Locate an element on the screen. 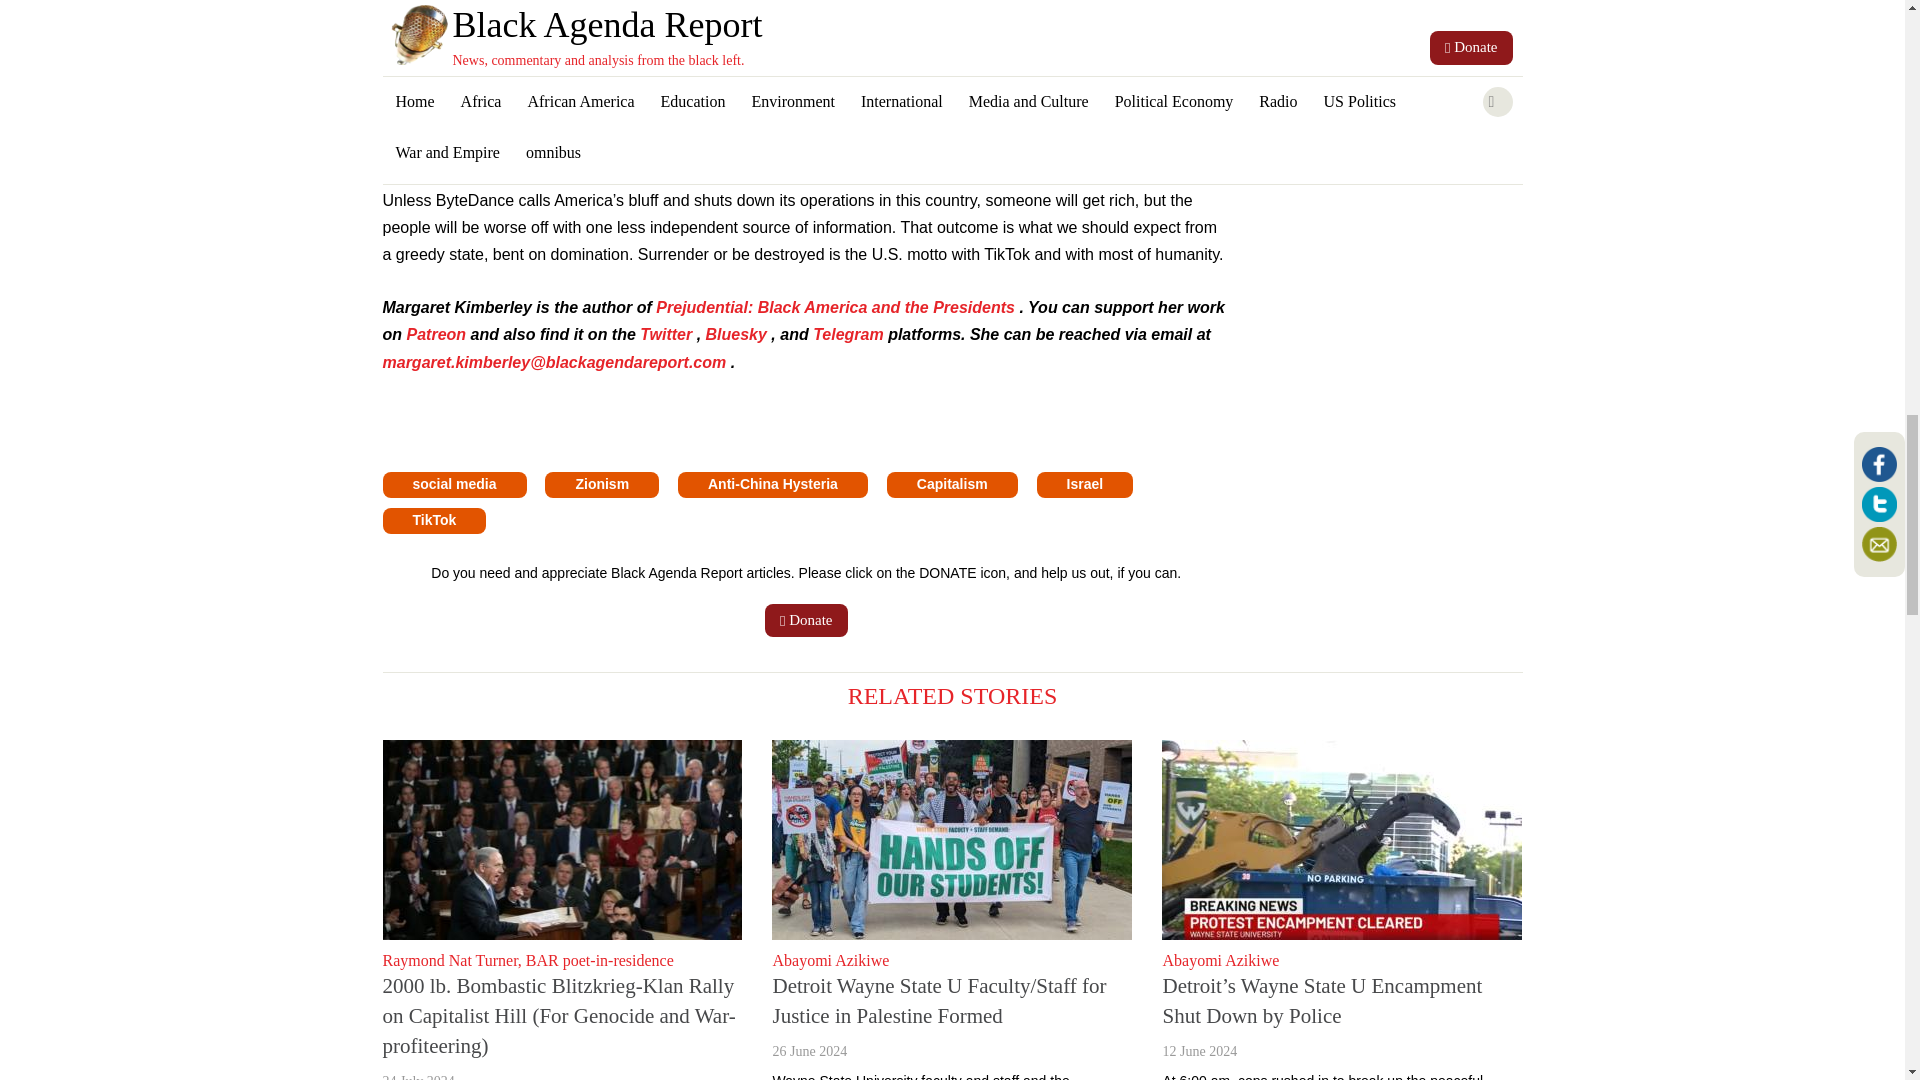 The image size is (1920, 1080). Telegram is located at coordinates (850, 334).